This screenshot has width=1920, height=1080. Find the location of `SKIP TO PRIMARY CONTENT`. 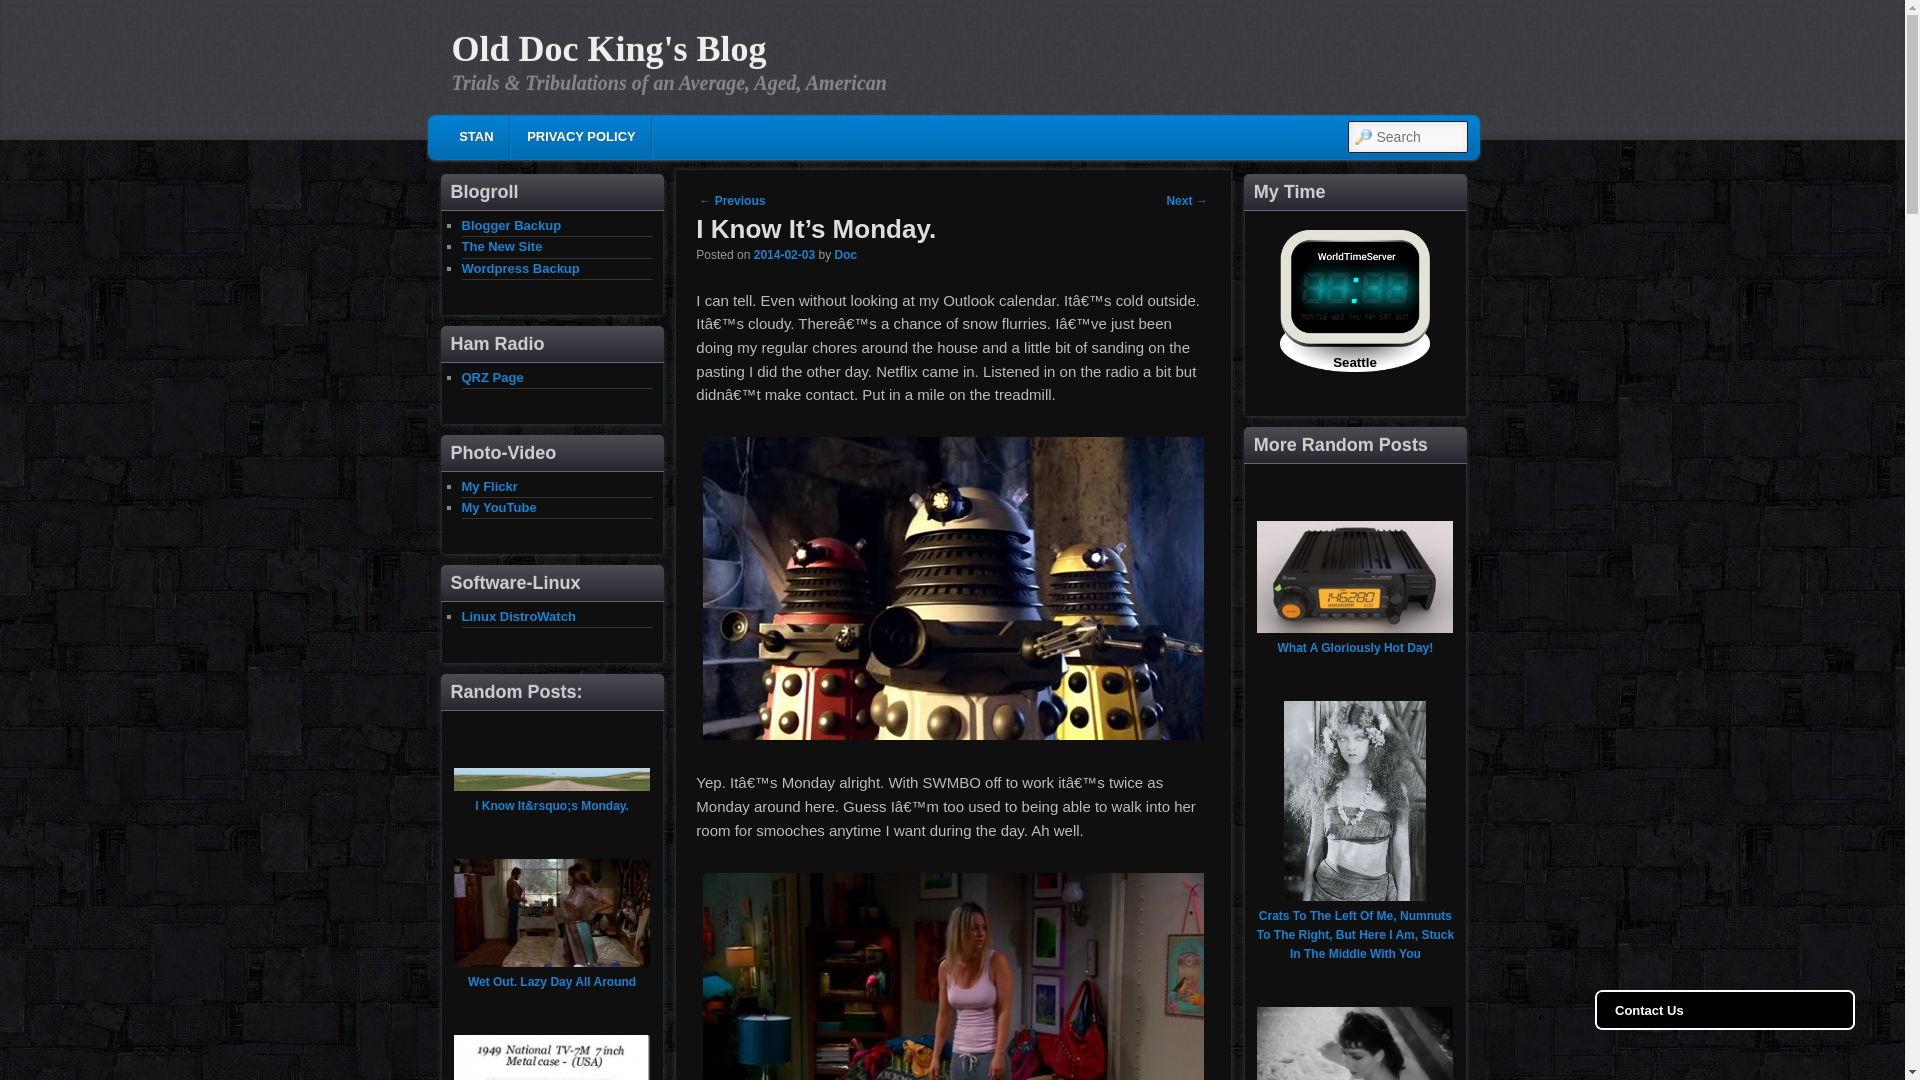

SKIP TO PRIMARY CONTENT is located at coordinates (574, 140).